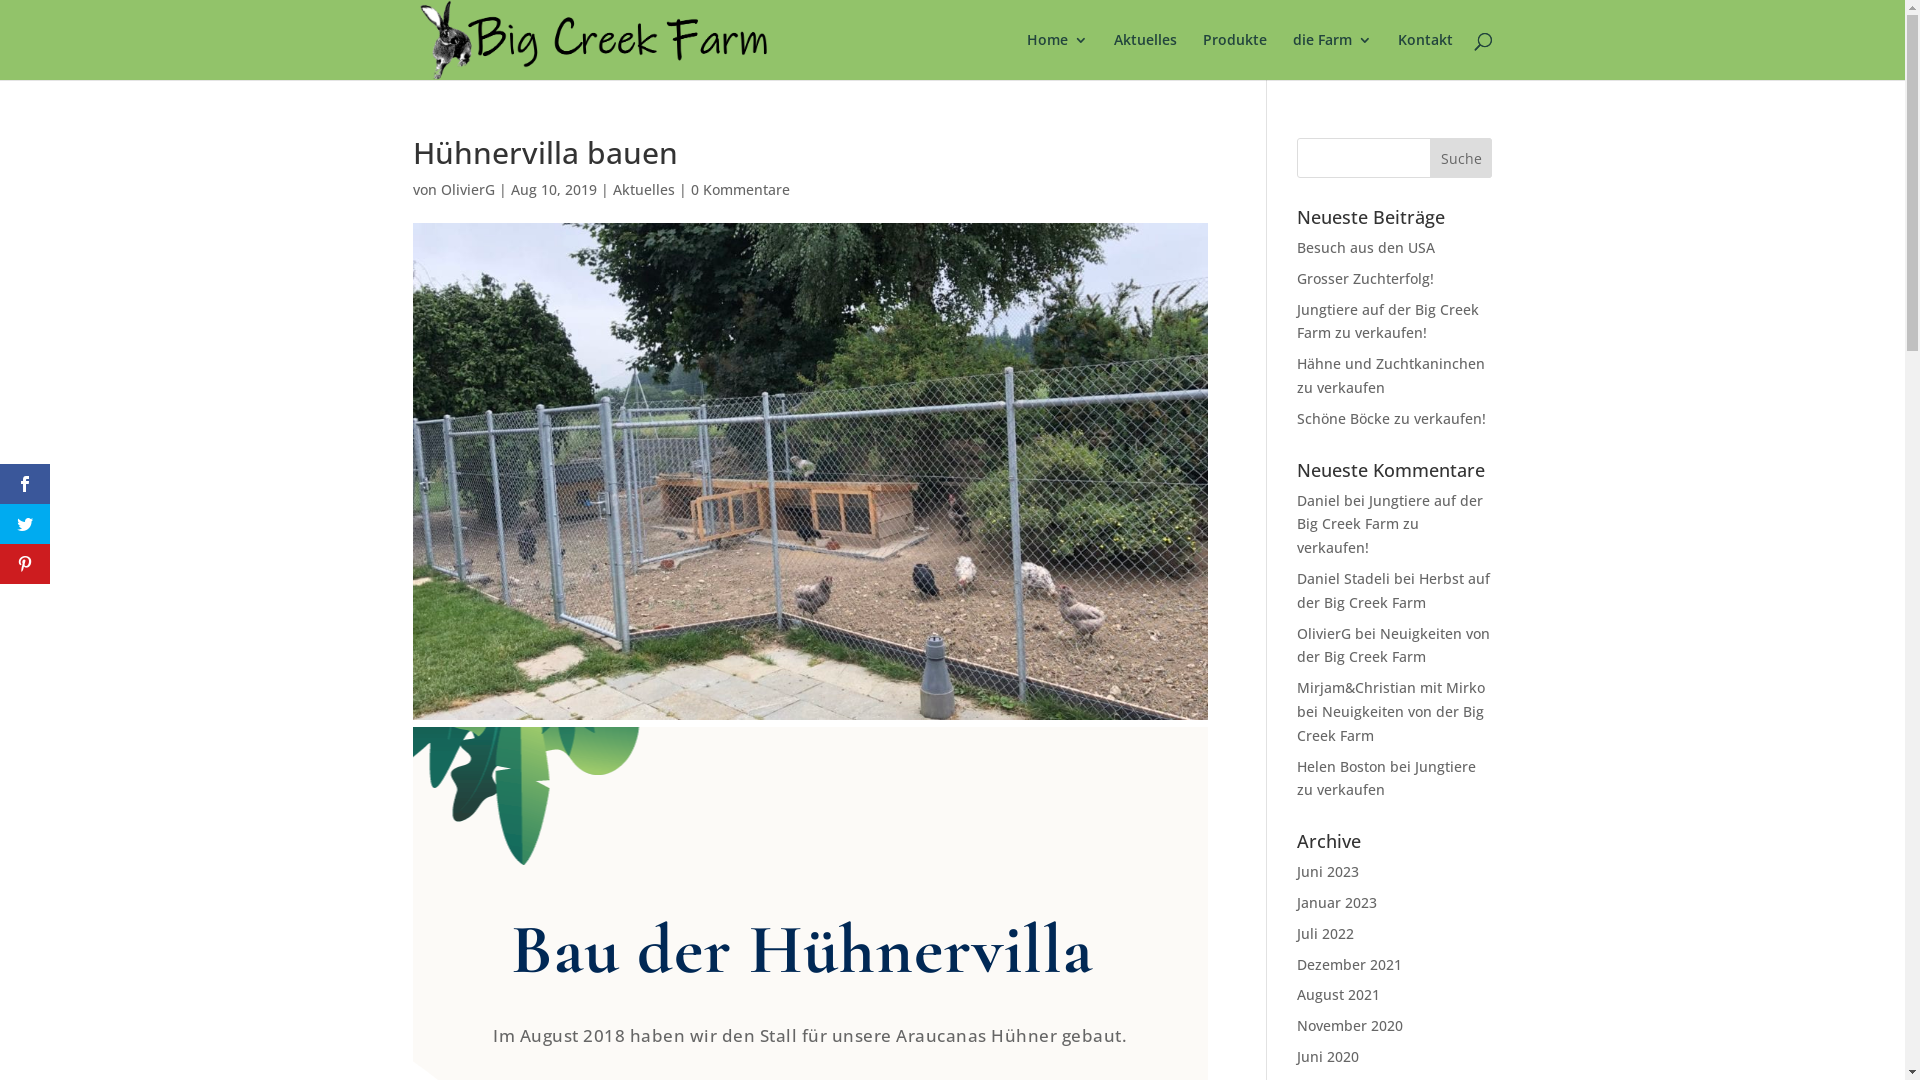 This screenshot has width=1920, height=1080. I want to click on Besuch aus den USA, so click(1366, 248).